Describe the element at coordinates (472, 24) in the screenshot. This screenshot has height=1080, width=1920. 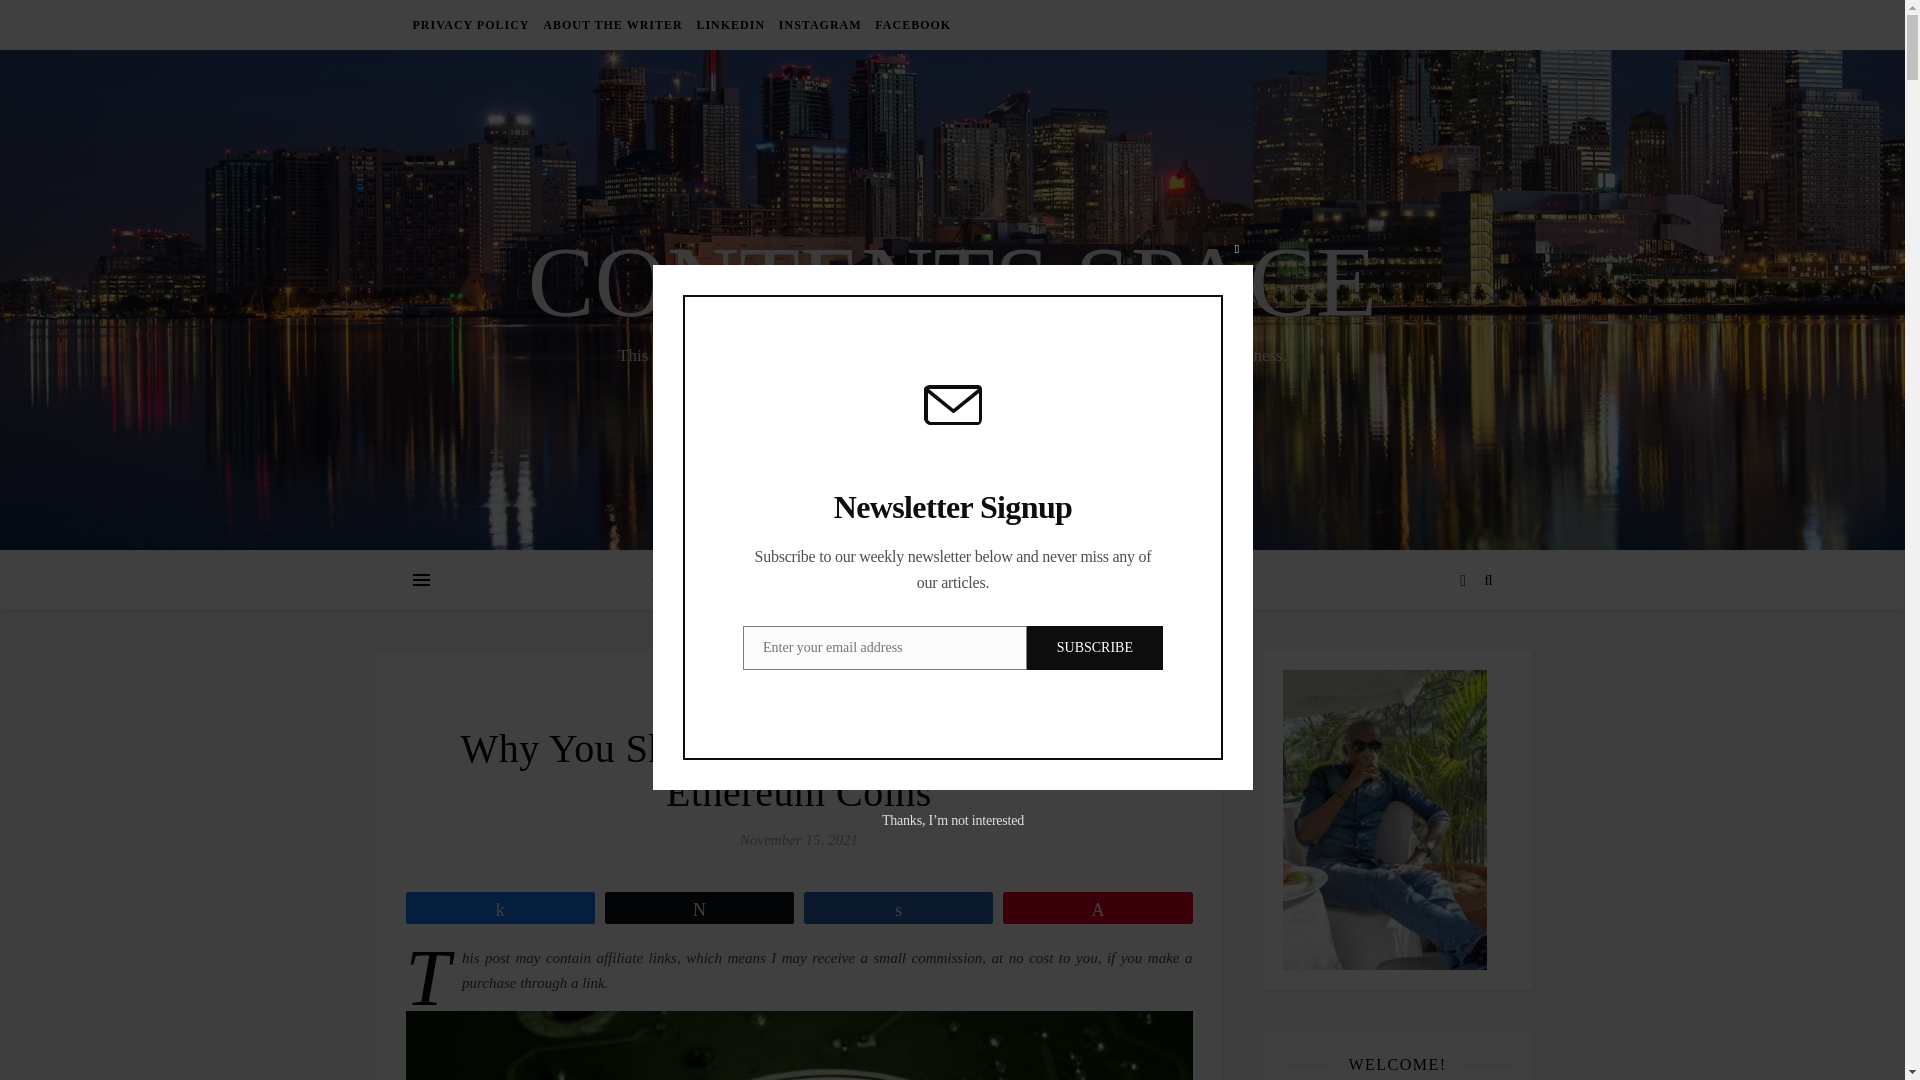
I see `PRIVACY POLICY` at that location.